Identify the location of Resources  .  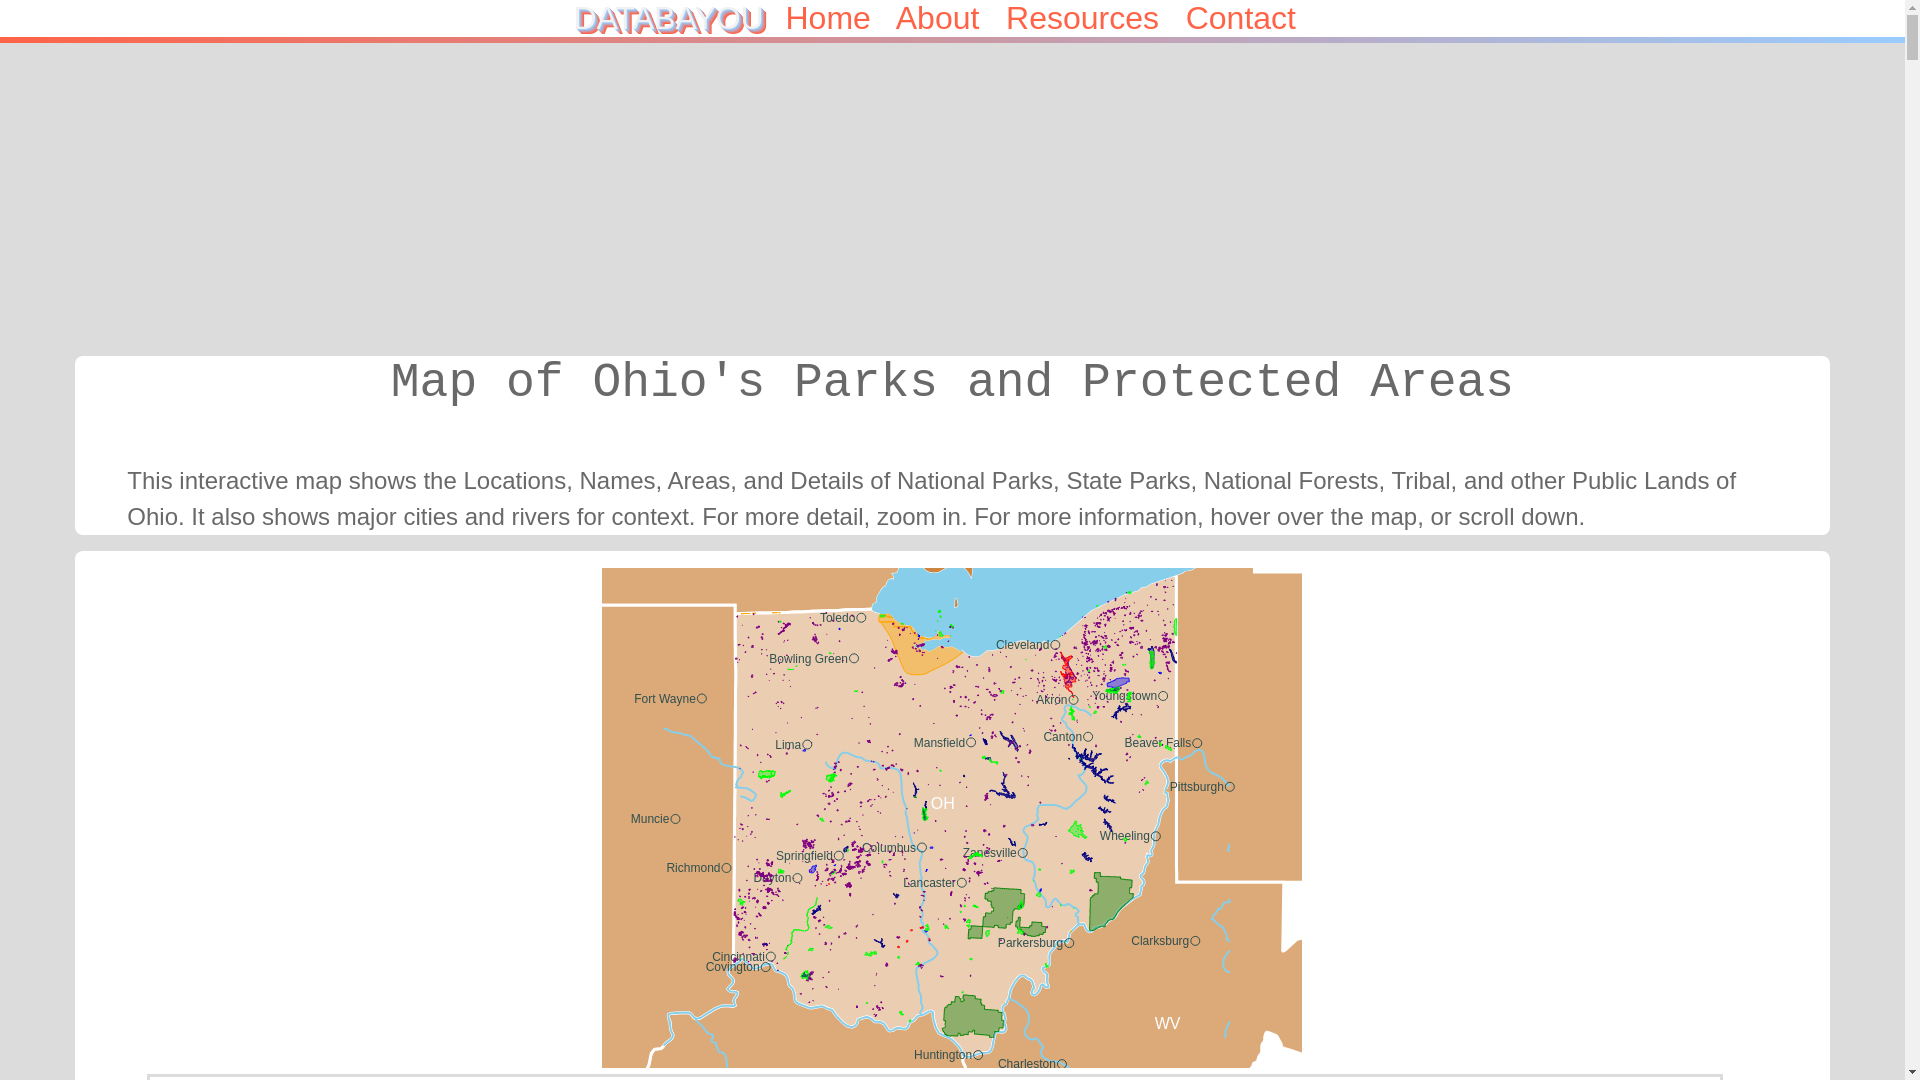
(1096, 18).